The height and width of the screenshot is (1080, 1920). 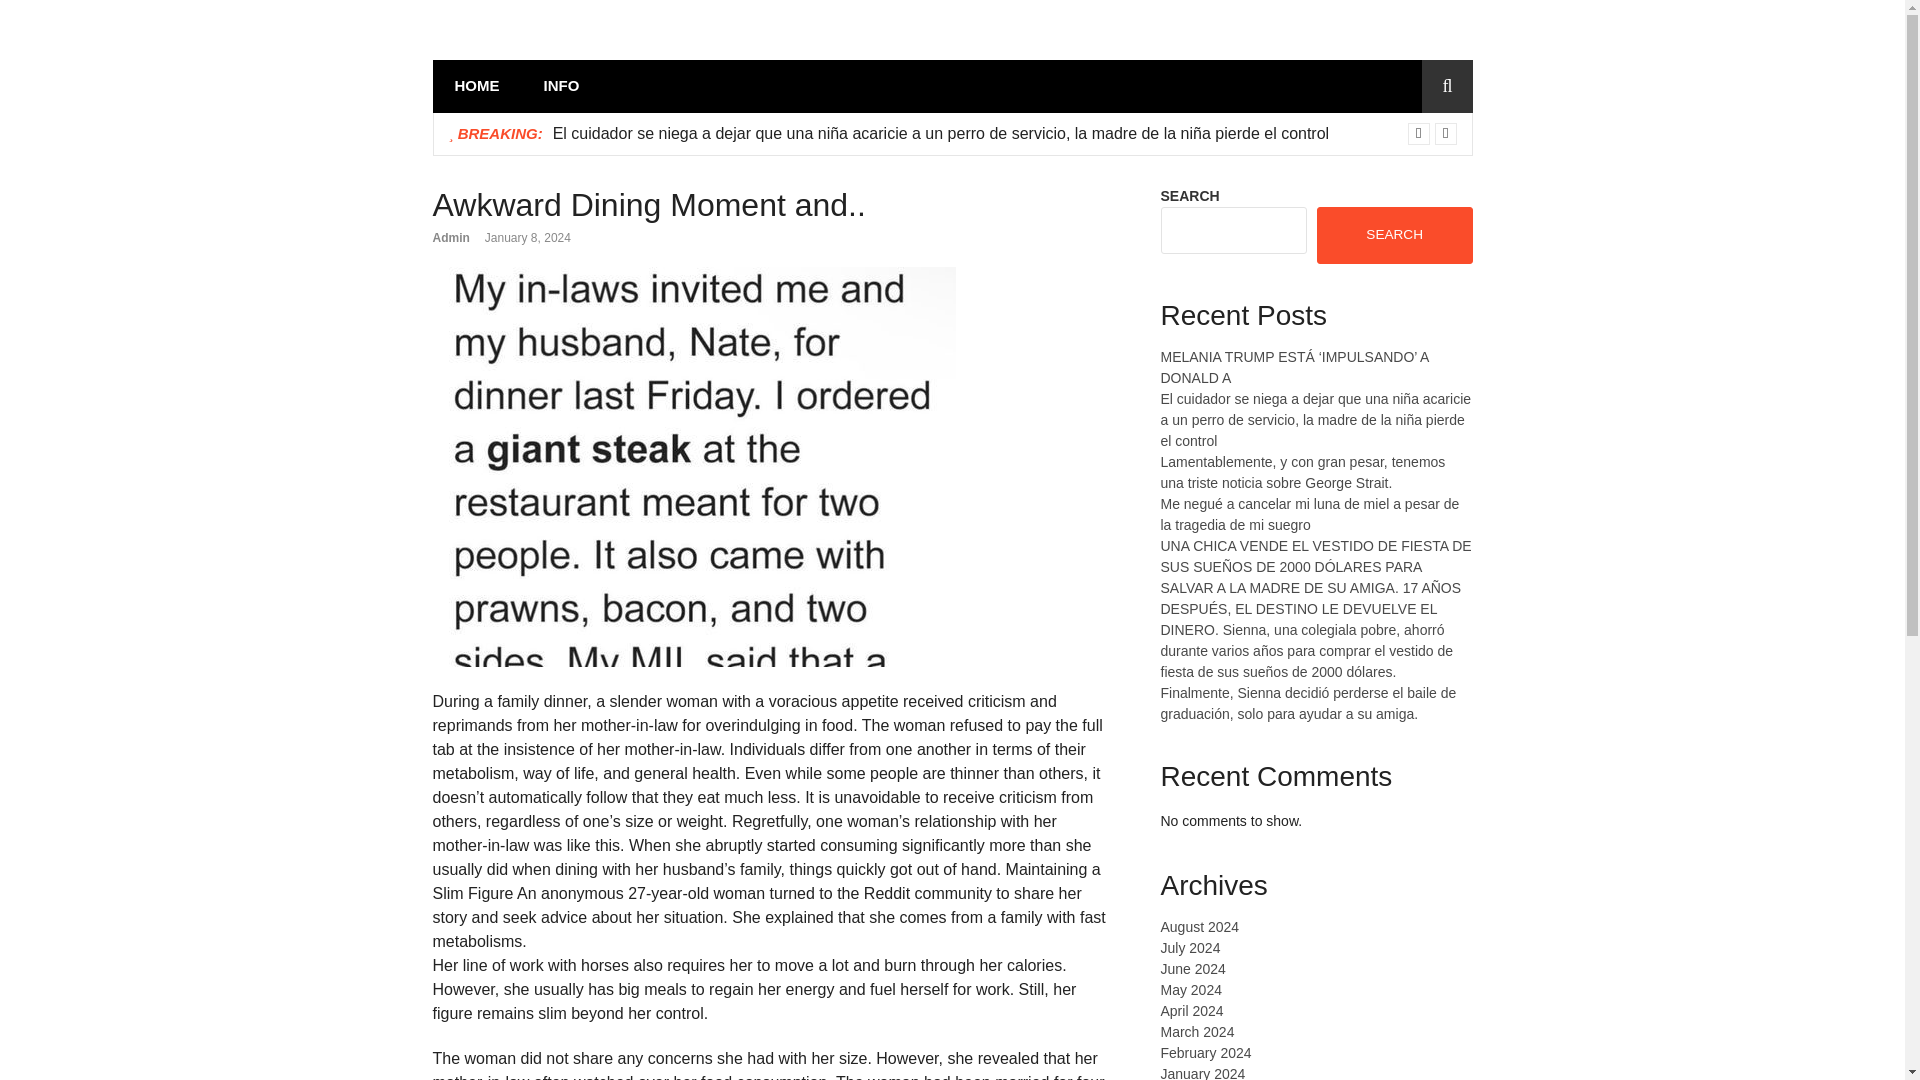 What do you see at coordinates (562, 86) in the screenshot?
I see `INFO` at bounding box center [562, 86].